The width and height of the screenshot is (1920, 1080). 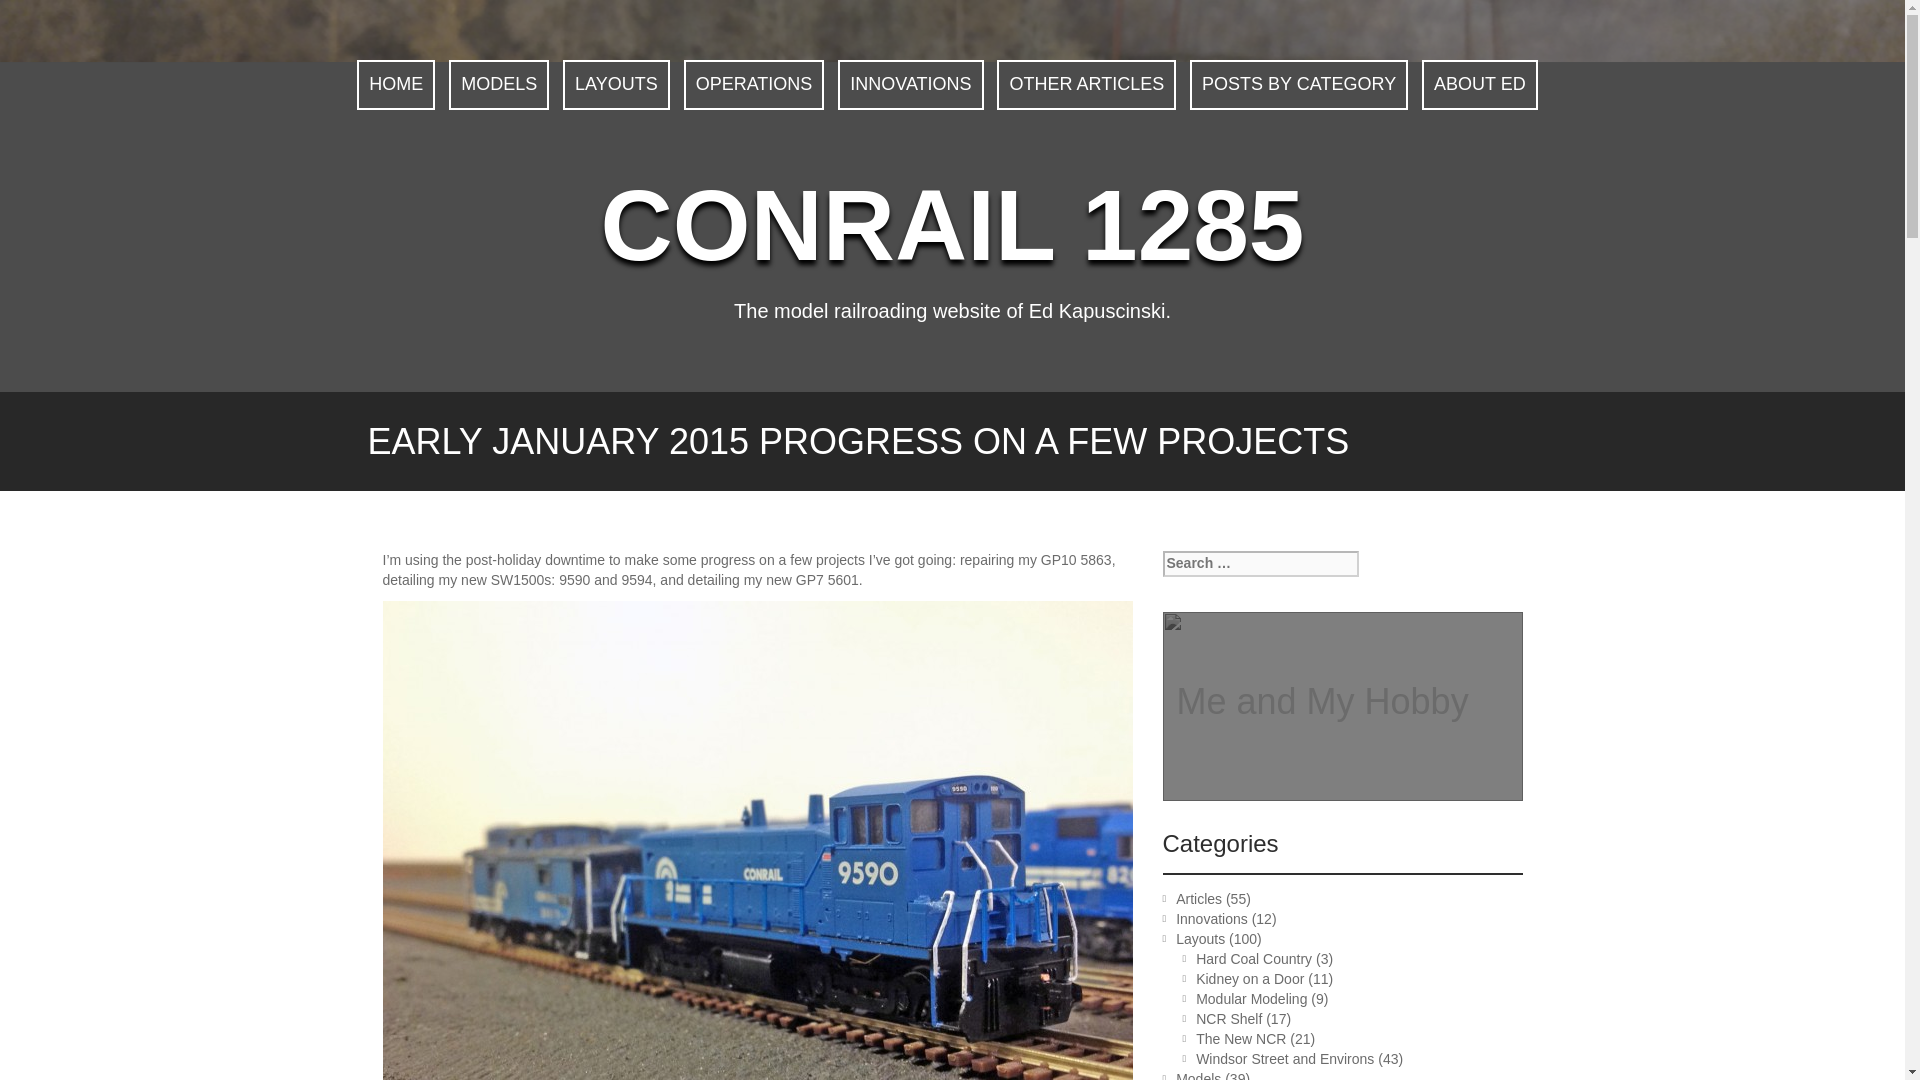 I want to click on ABOUT ED, so click(x=1480, y=85).